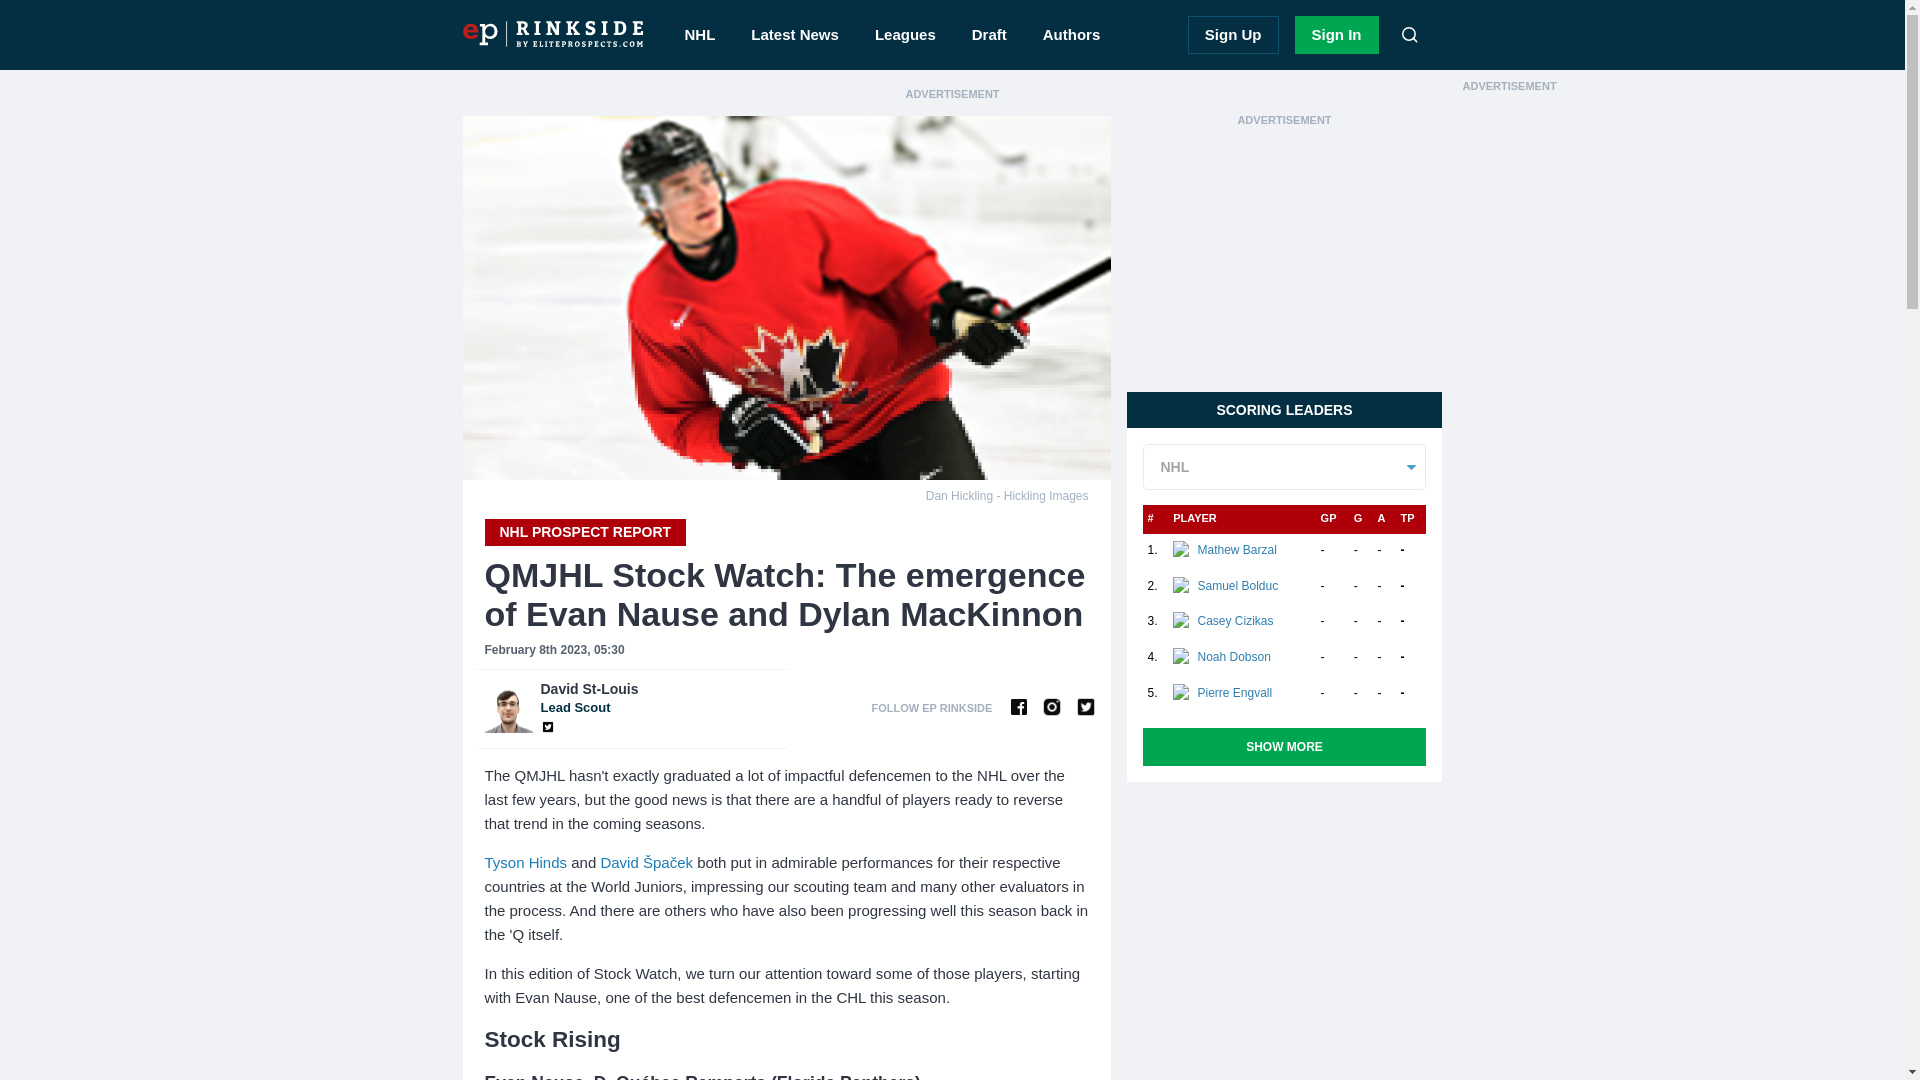  Describe the element at coordinates (524, 862) in the screenshot. I see `Tyson Hinds` at that location.